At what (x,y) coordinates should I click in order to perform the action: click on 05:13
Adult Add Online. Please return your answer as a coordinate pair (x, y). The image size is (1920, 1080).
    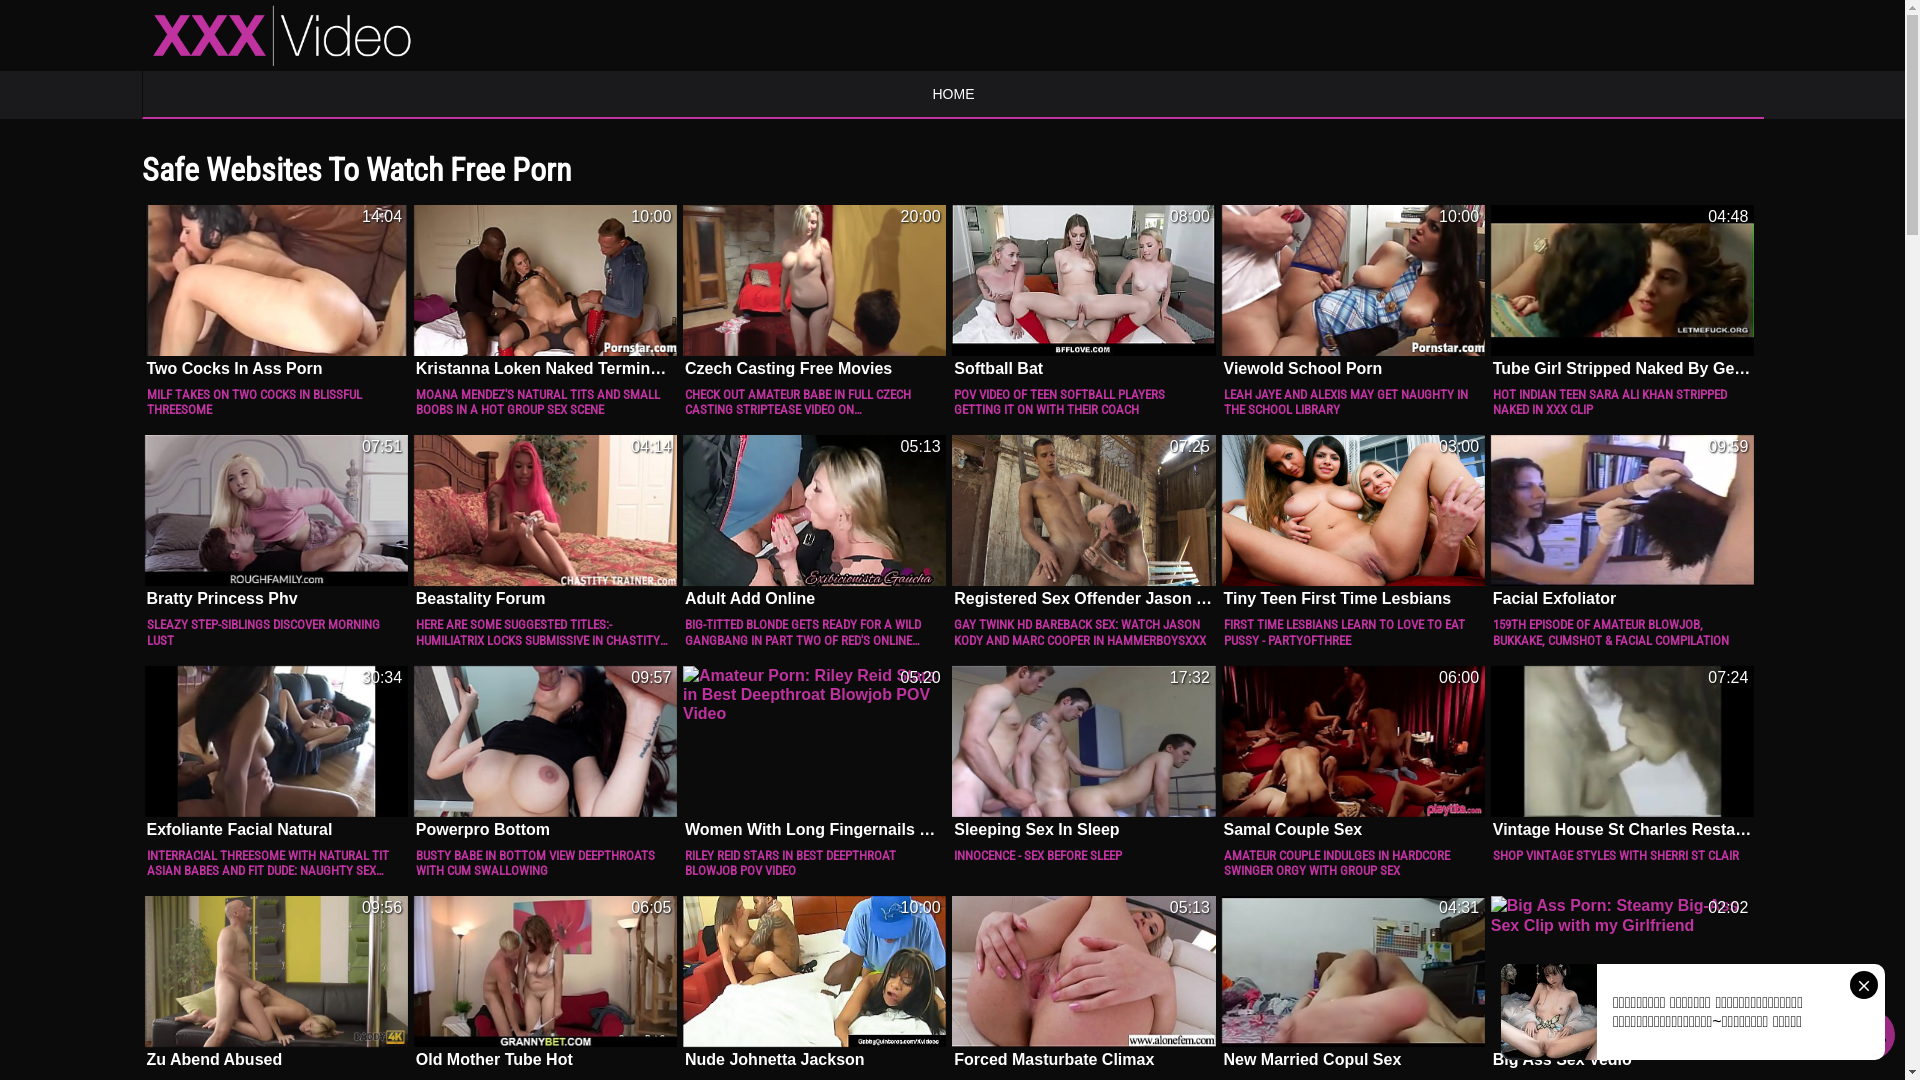
    Looking at the image, I should click on (814, 520).